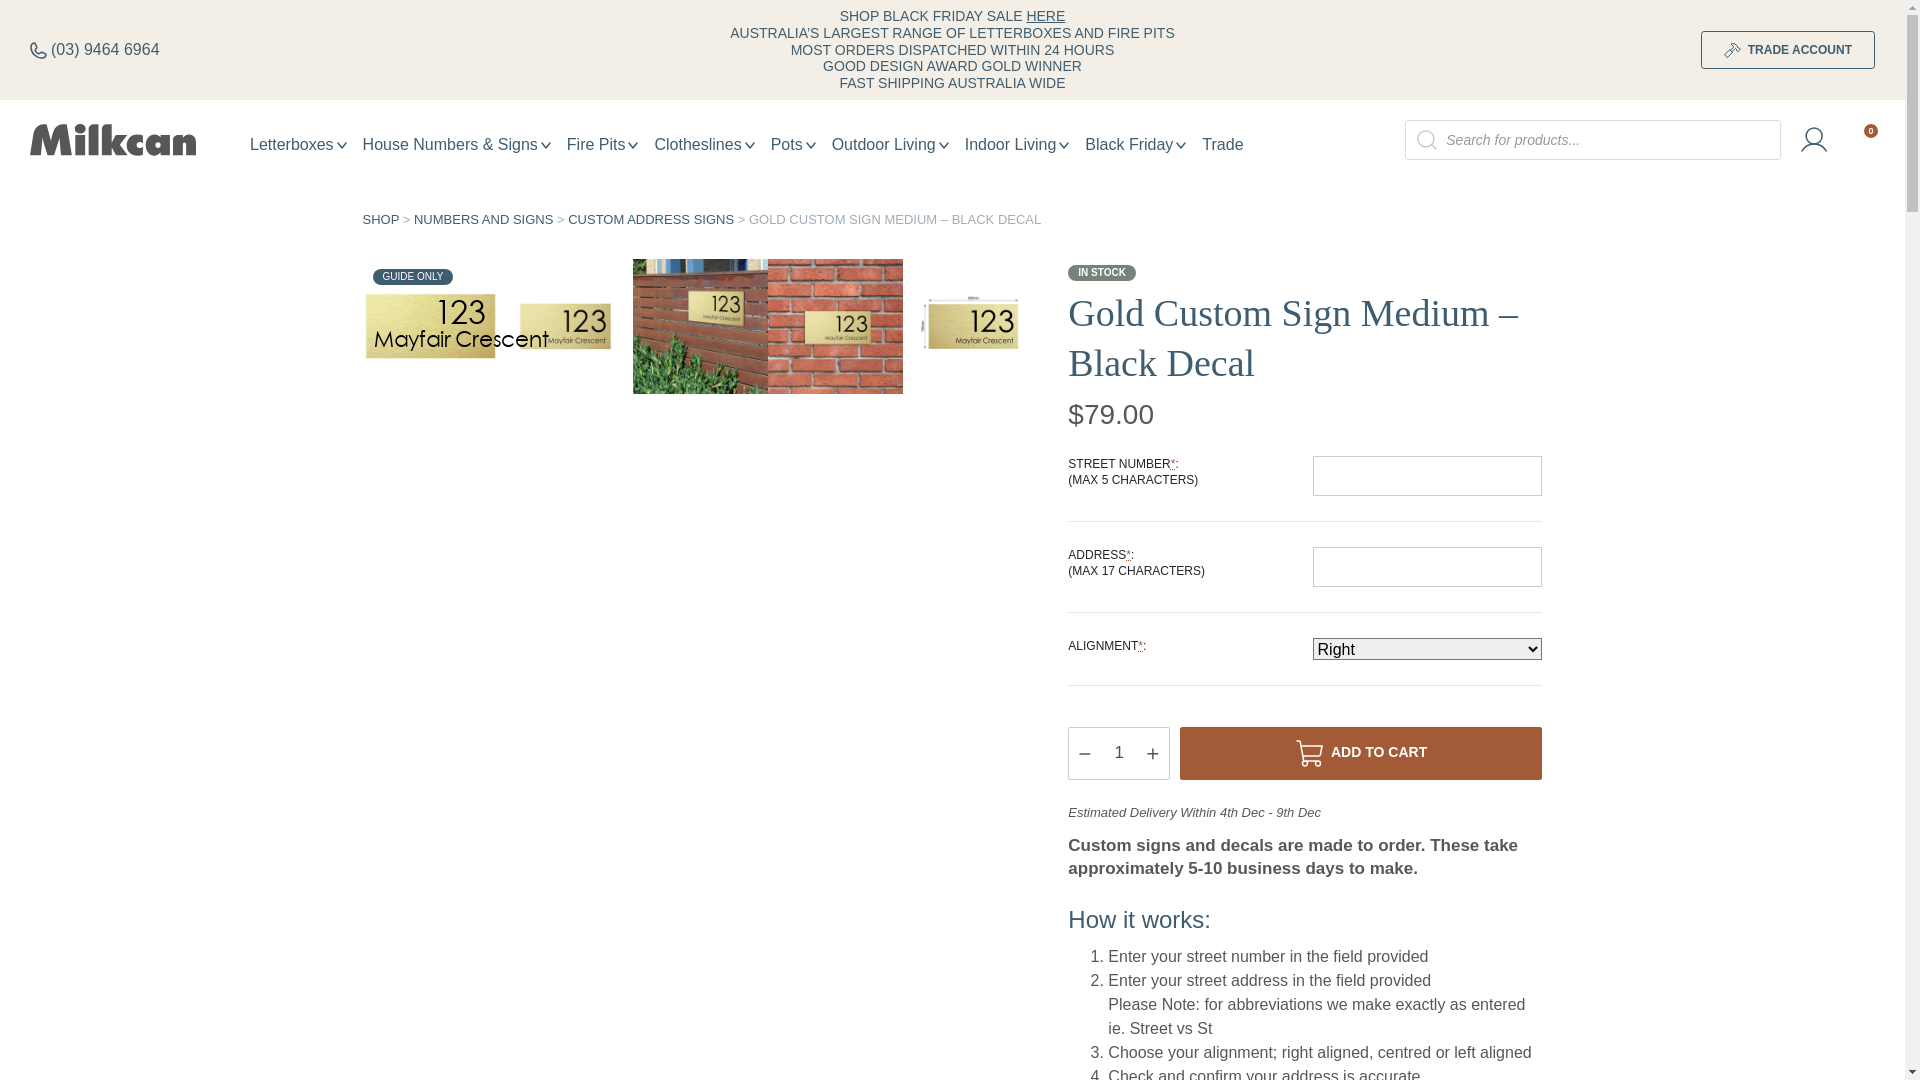 This screenshot has height=1080, width=1920. What do you see at coordinates (1361, 754) in the screenshot?
I see `ADD TO CART` at bounding box center [1361, 754].